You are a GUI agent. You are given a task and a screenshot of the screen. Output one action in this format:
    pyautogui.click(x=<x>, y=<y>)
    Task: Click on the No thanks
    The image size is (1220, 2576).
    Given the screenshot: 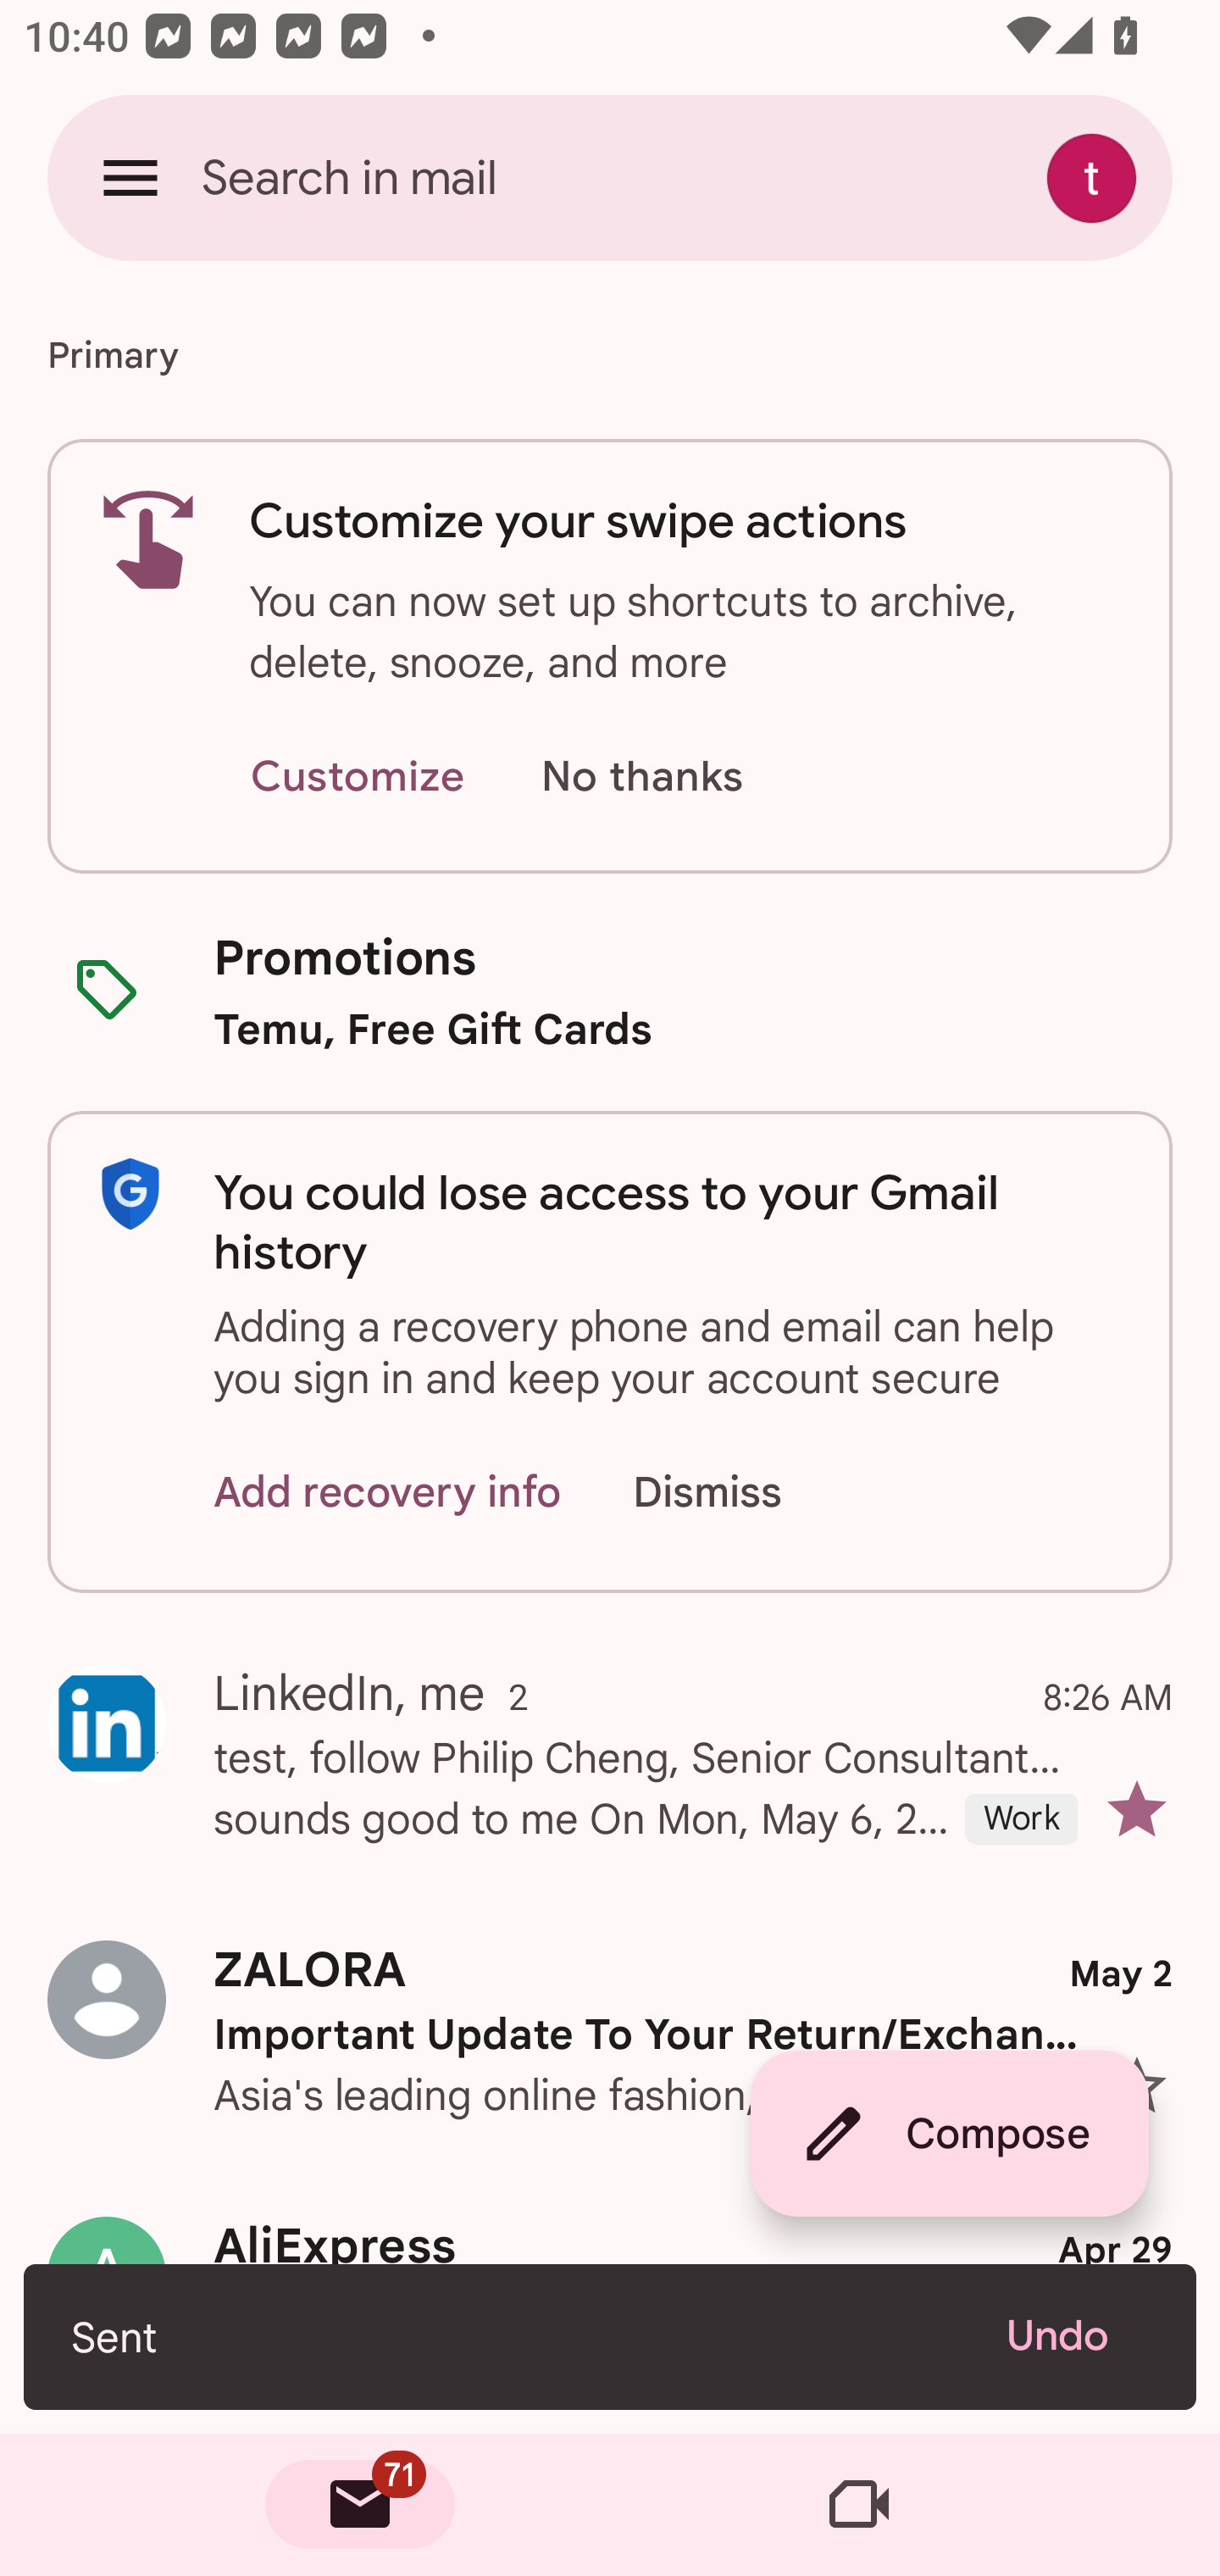 What is the action you would take?
    pyautogui.click(x=641, y=778)
    